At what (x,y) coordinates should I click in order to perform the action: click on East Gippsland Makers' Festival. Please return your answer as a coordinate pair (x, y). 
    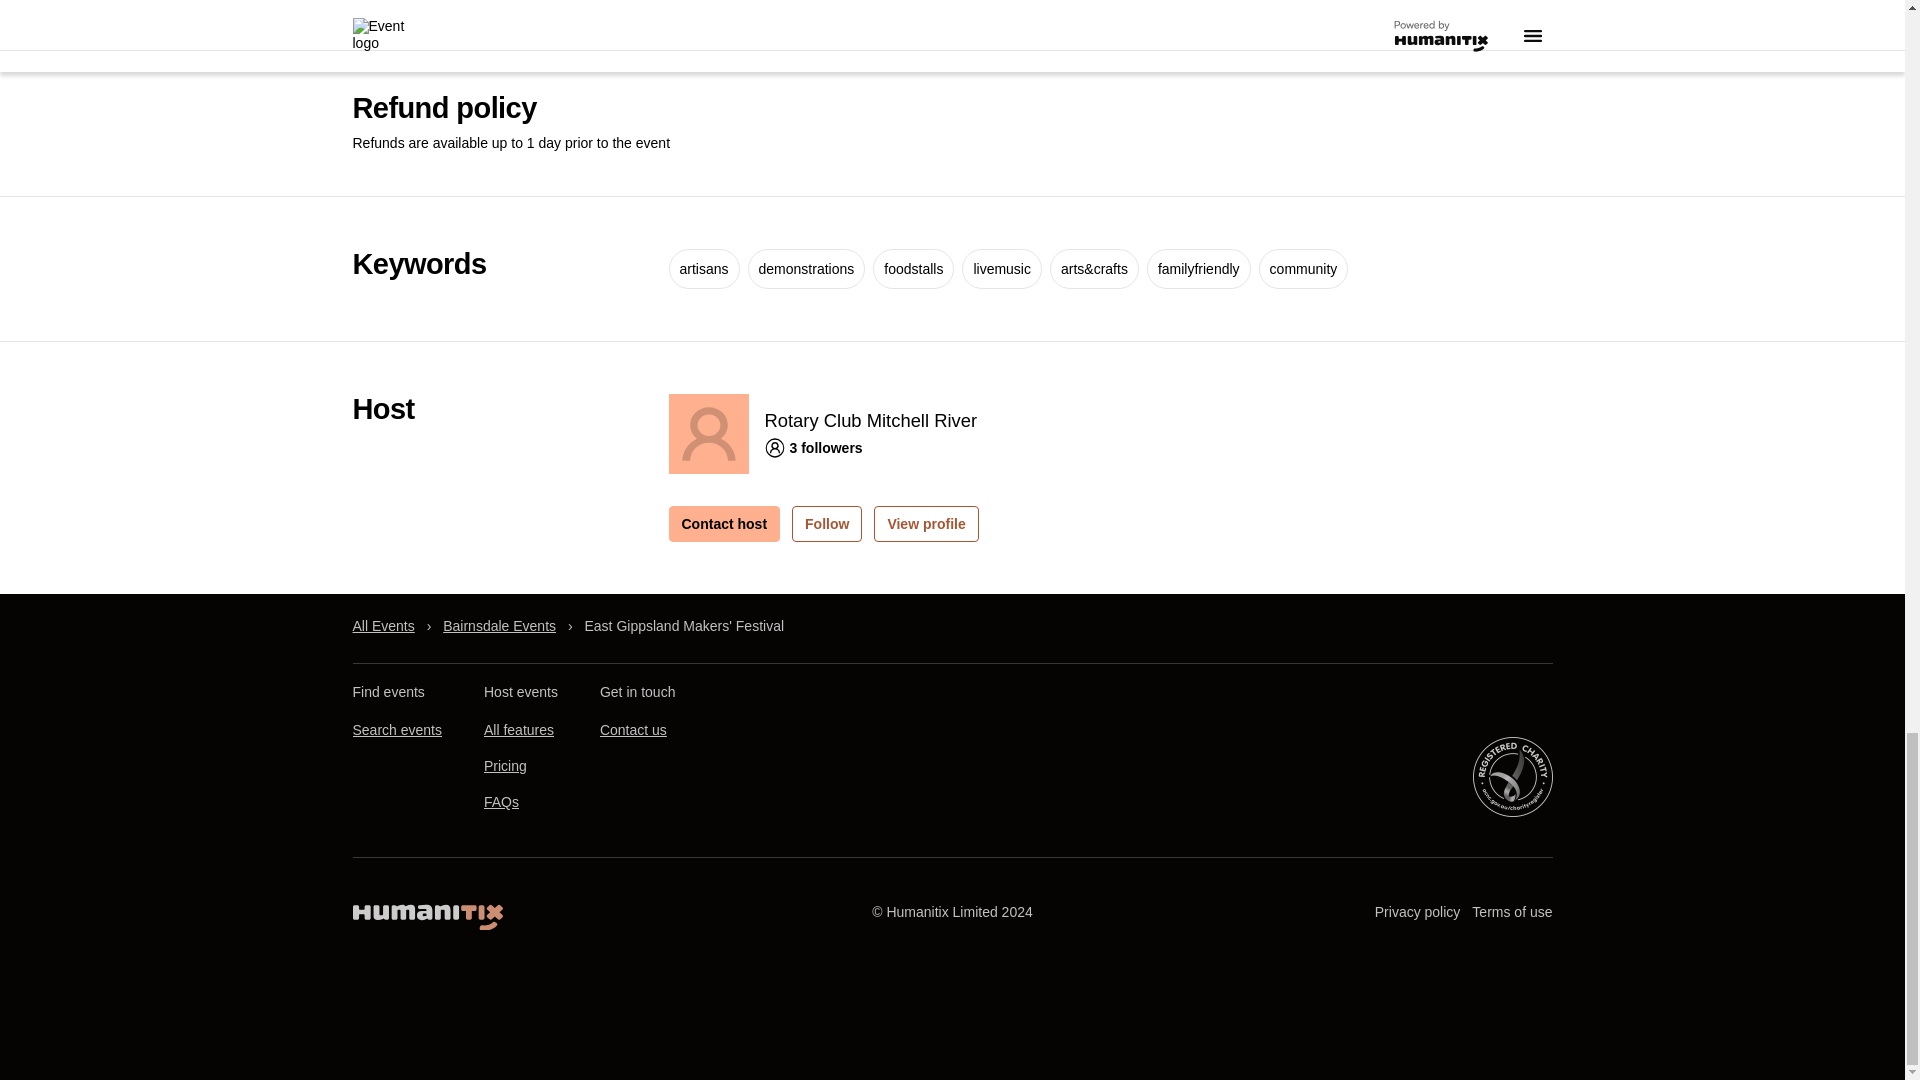
    Looking at the image, I should click on (683, 626).